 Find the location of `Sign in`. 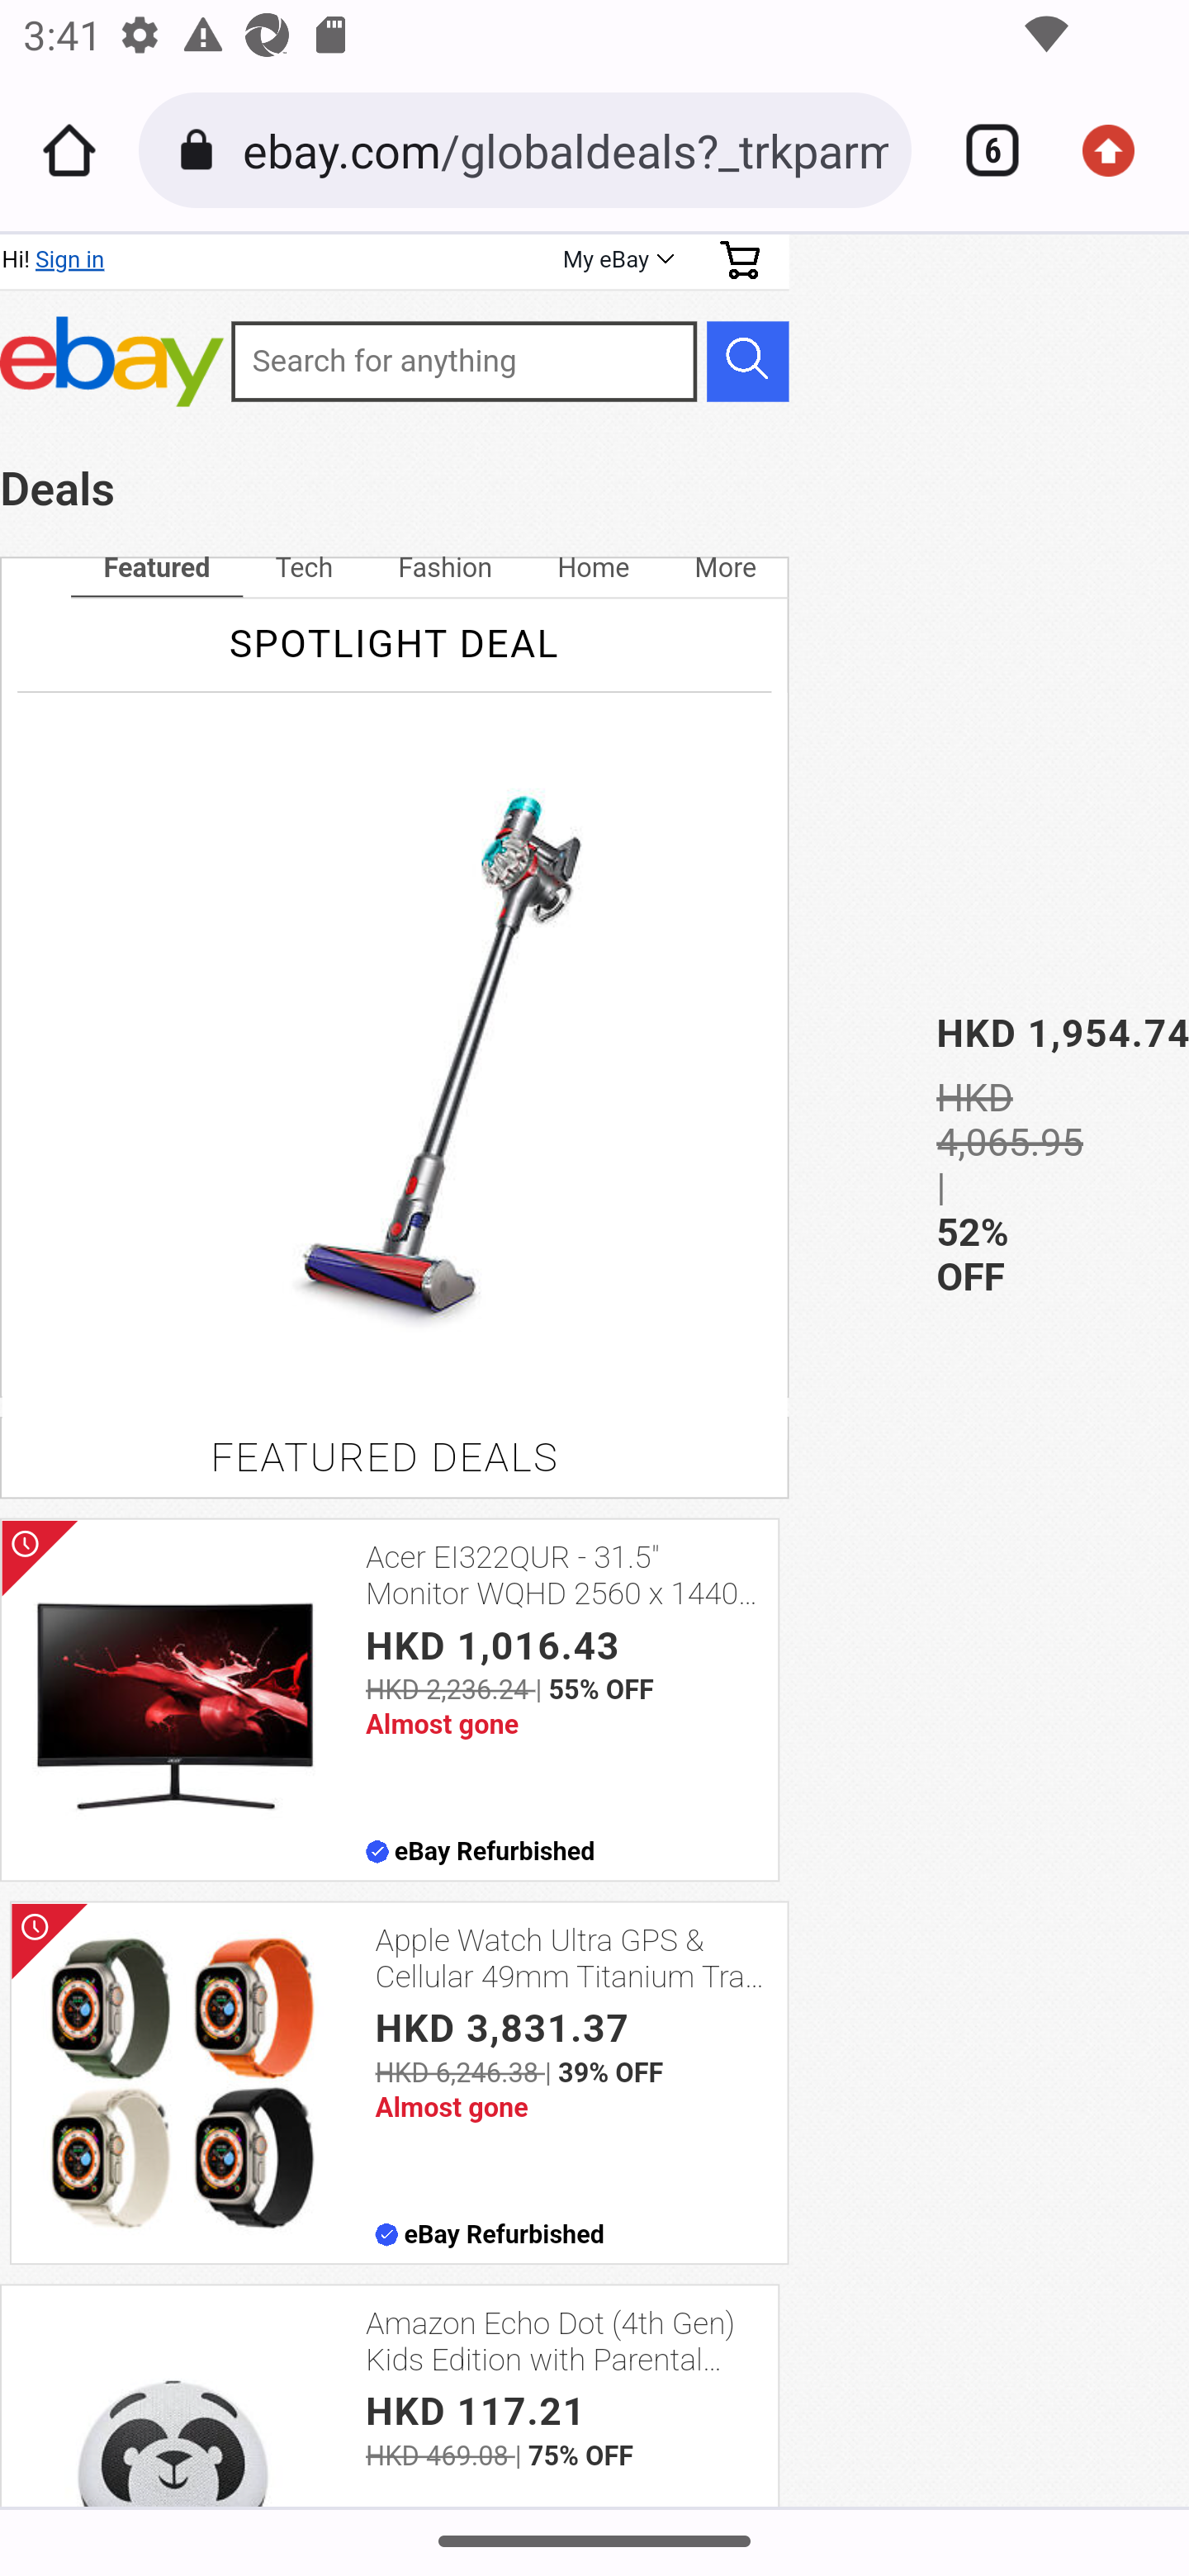

Sign in is located at coordinates (69, 259).